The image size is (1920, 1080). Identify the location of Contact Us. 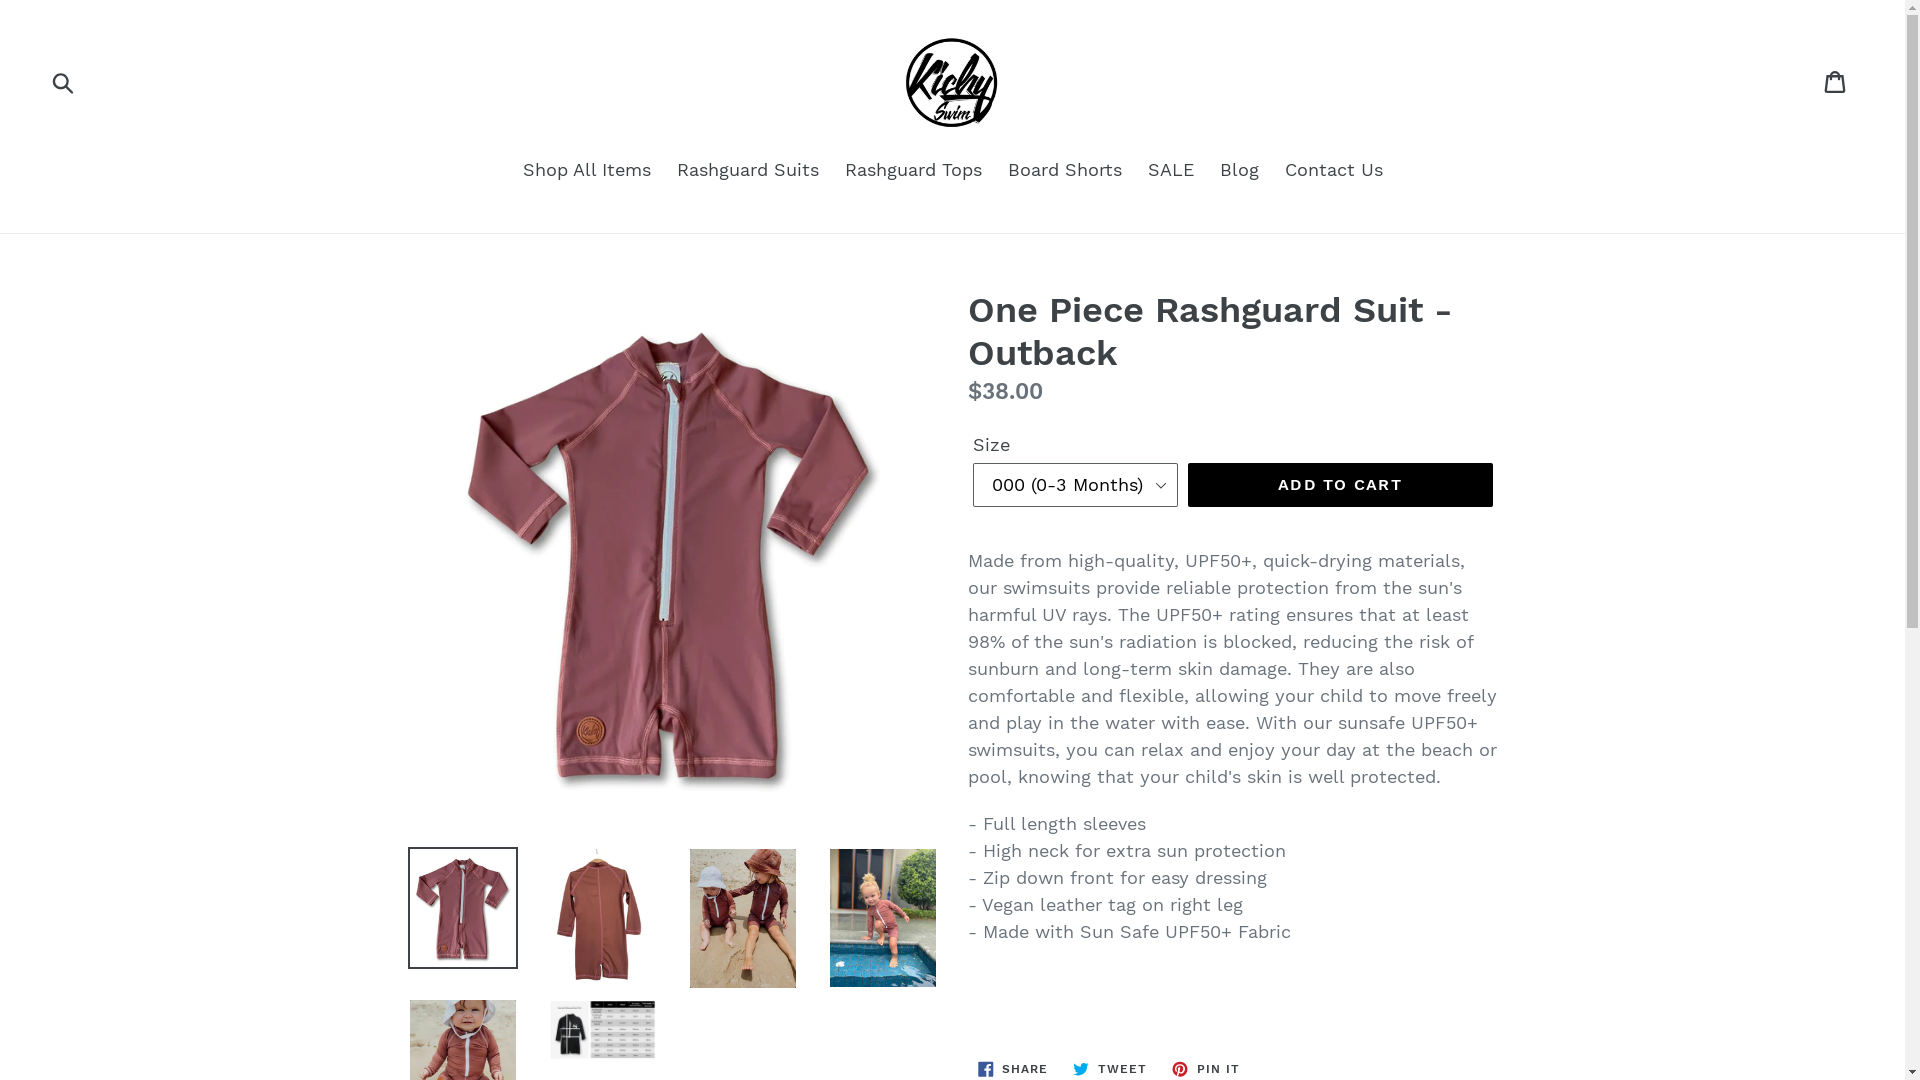
(1333, 170).